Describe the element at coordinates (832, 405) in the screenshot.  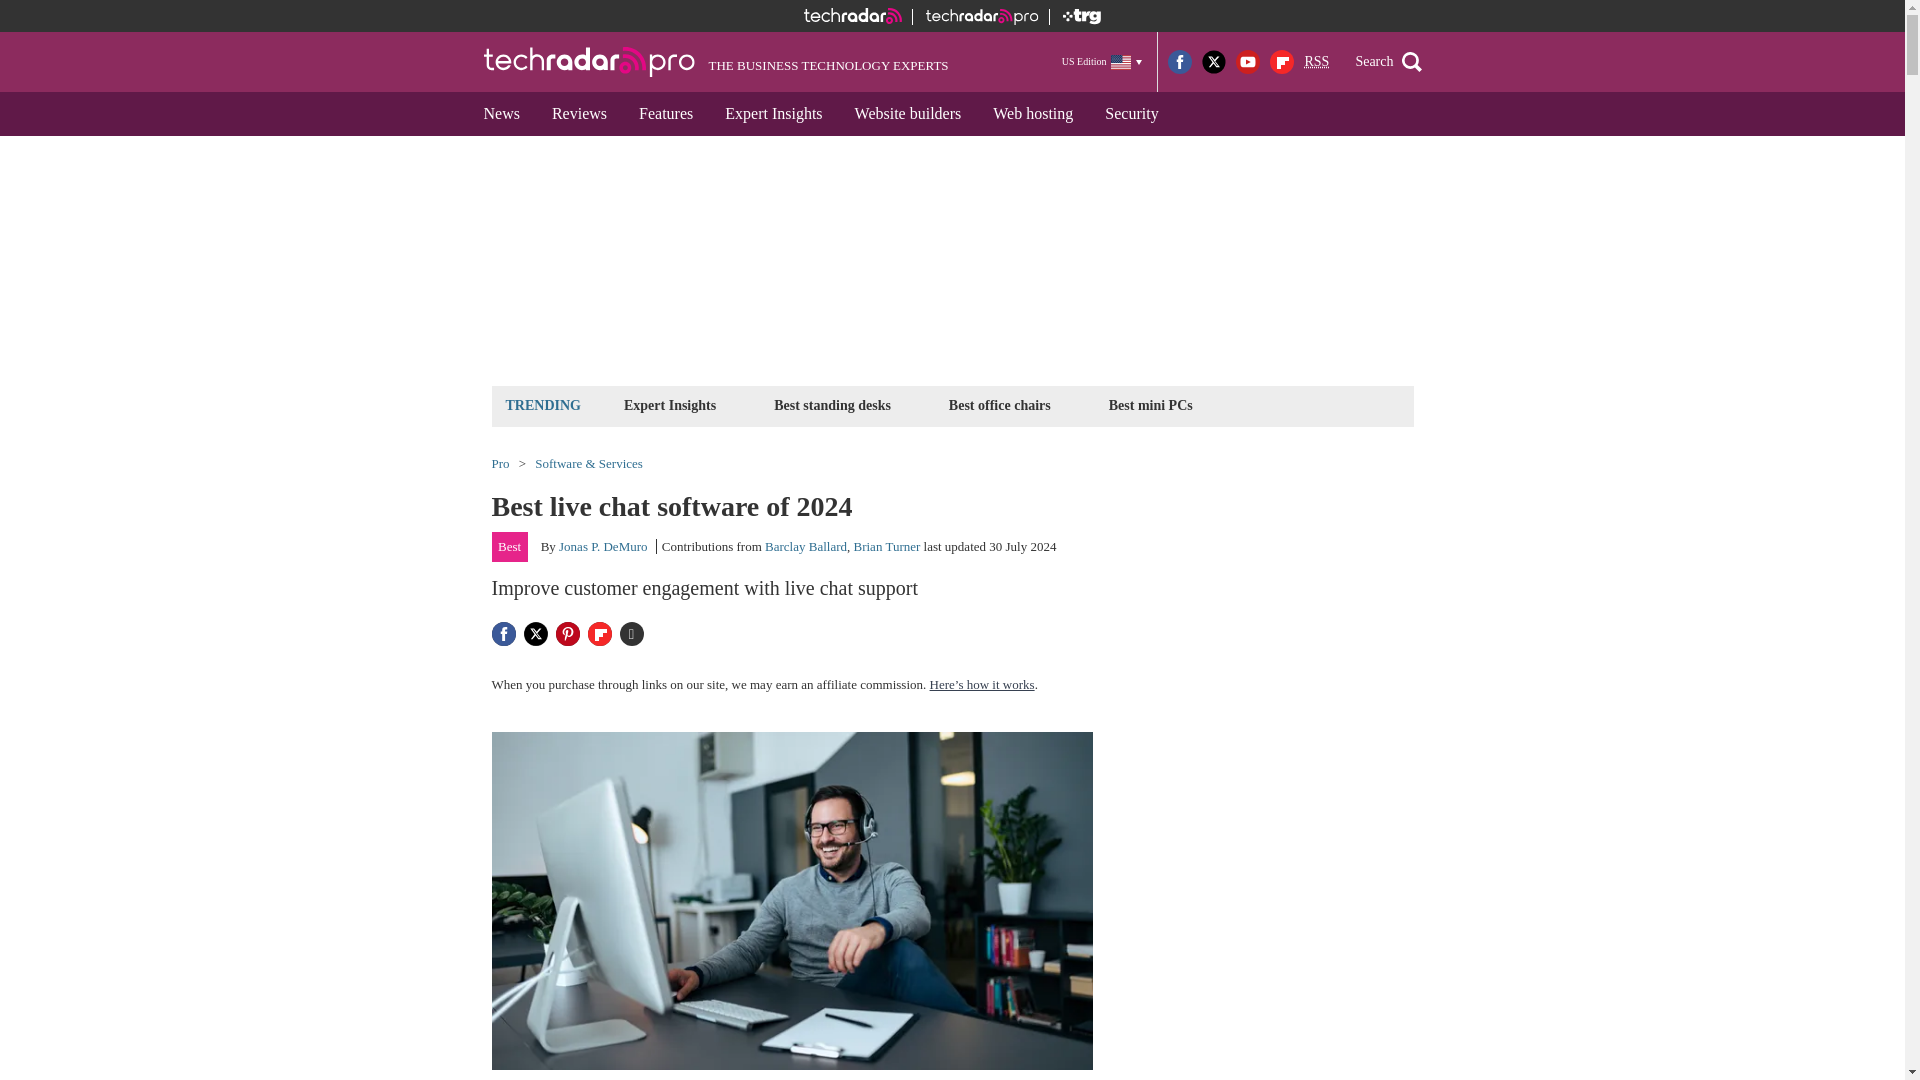
I see `Best standing desks` at that location.